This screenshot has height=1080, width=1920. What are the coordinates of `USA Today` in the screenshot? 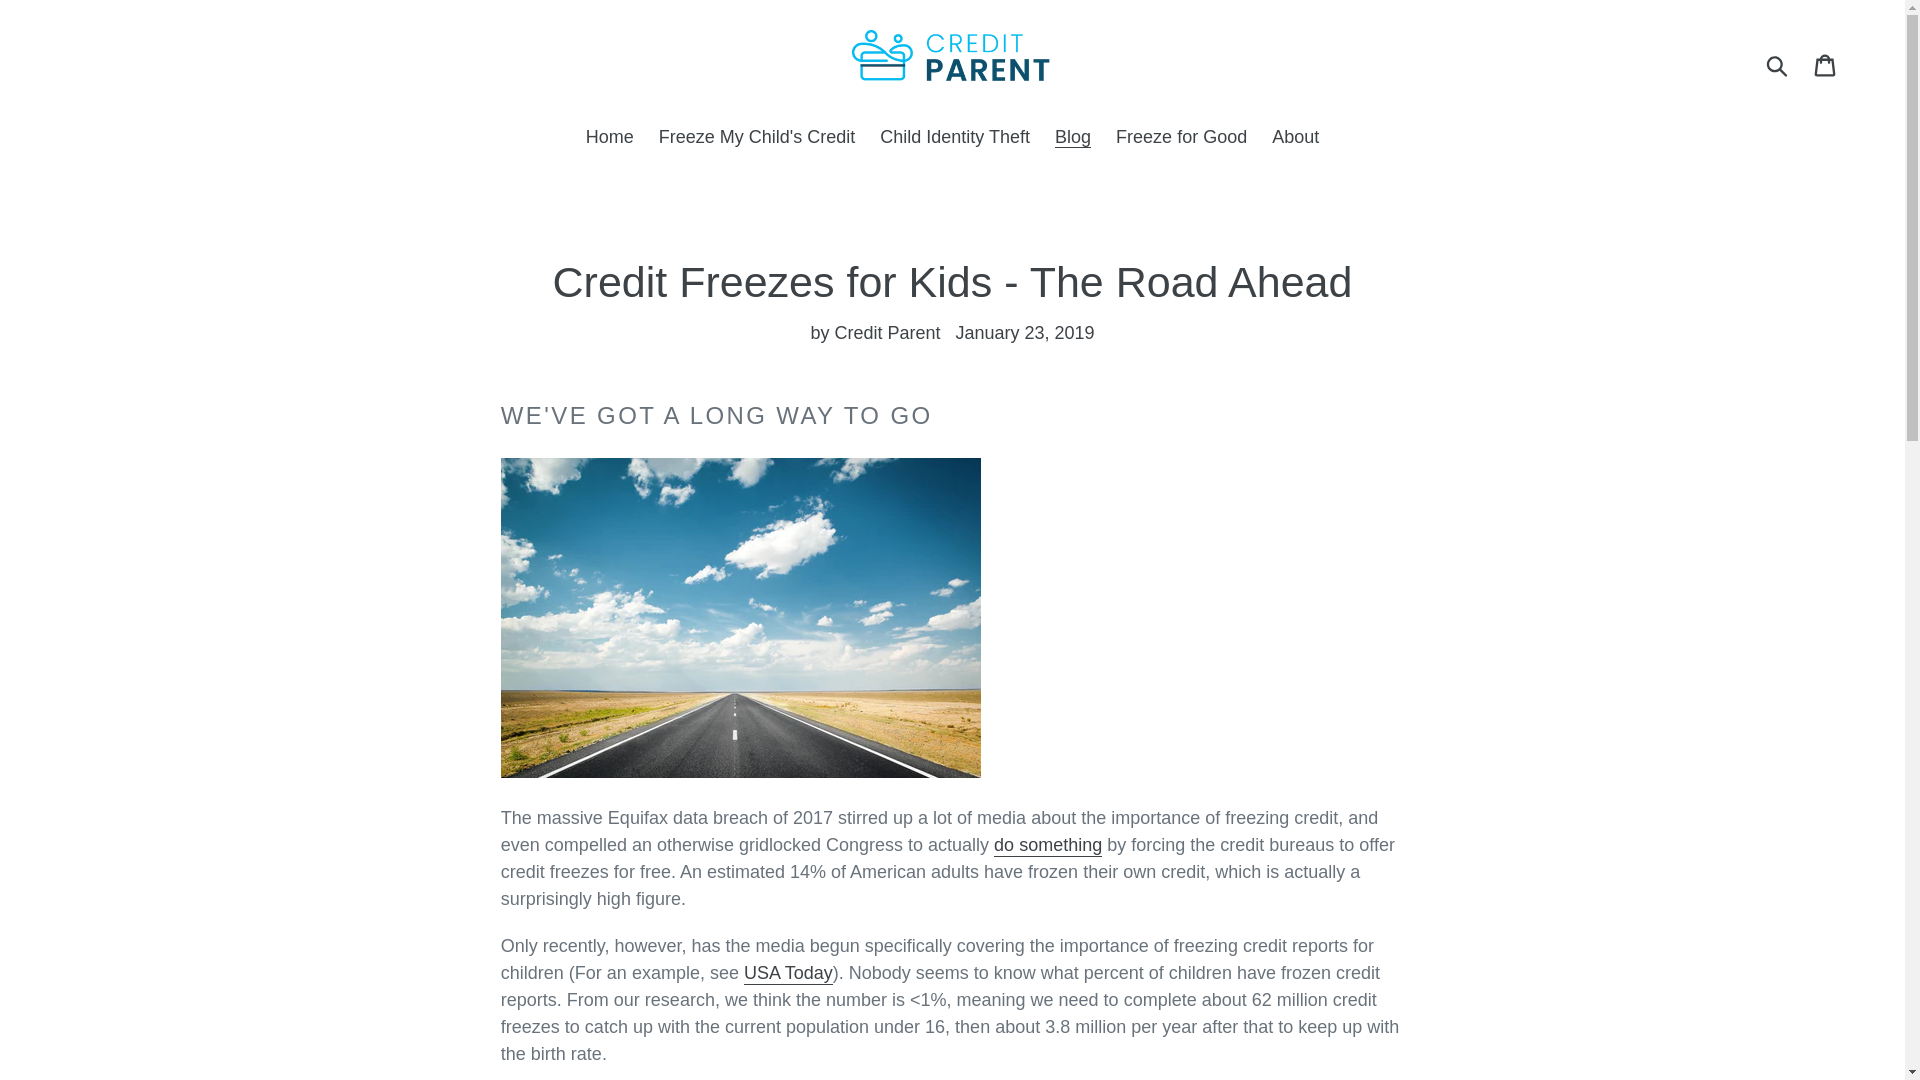 It's located at (788, 974).